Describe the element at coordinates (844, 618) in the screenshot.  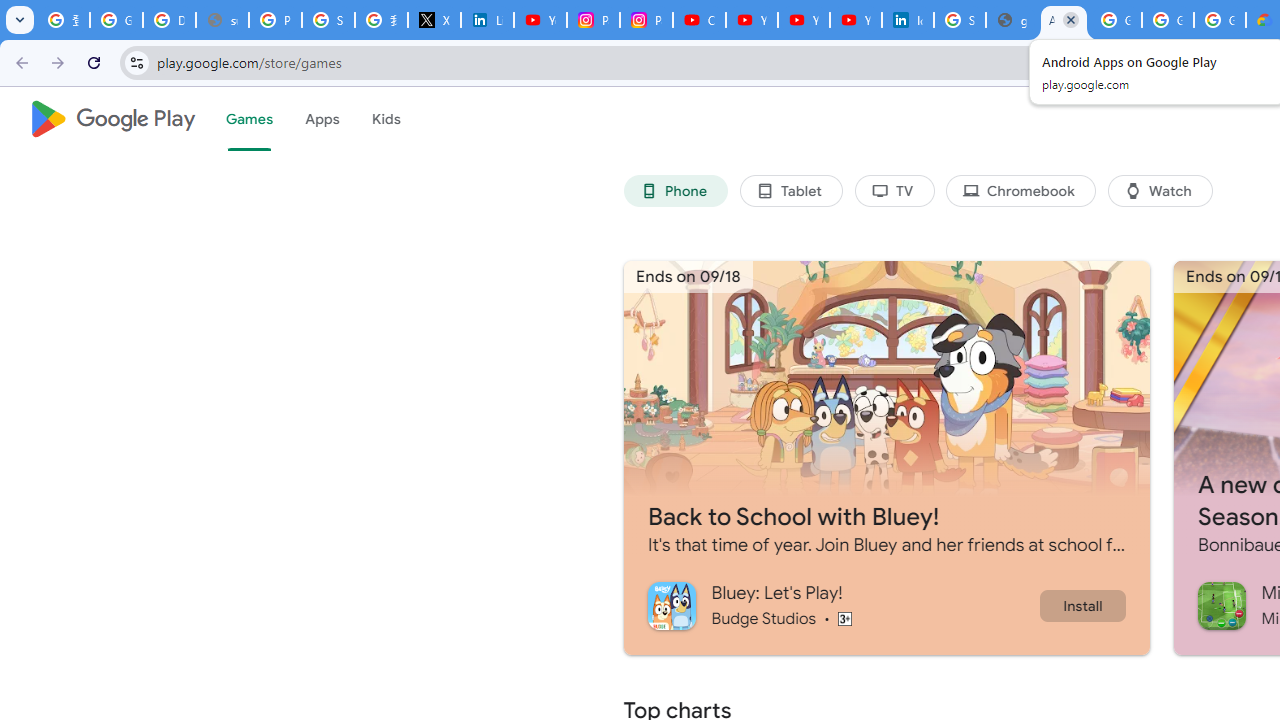
I see `Content rating Rated for 3+` at that location.